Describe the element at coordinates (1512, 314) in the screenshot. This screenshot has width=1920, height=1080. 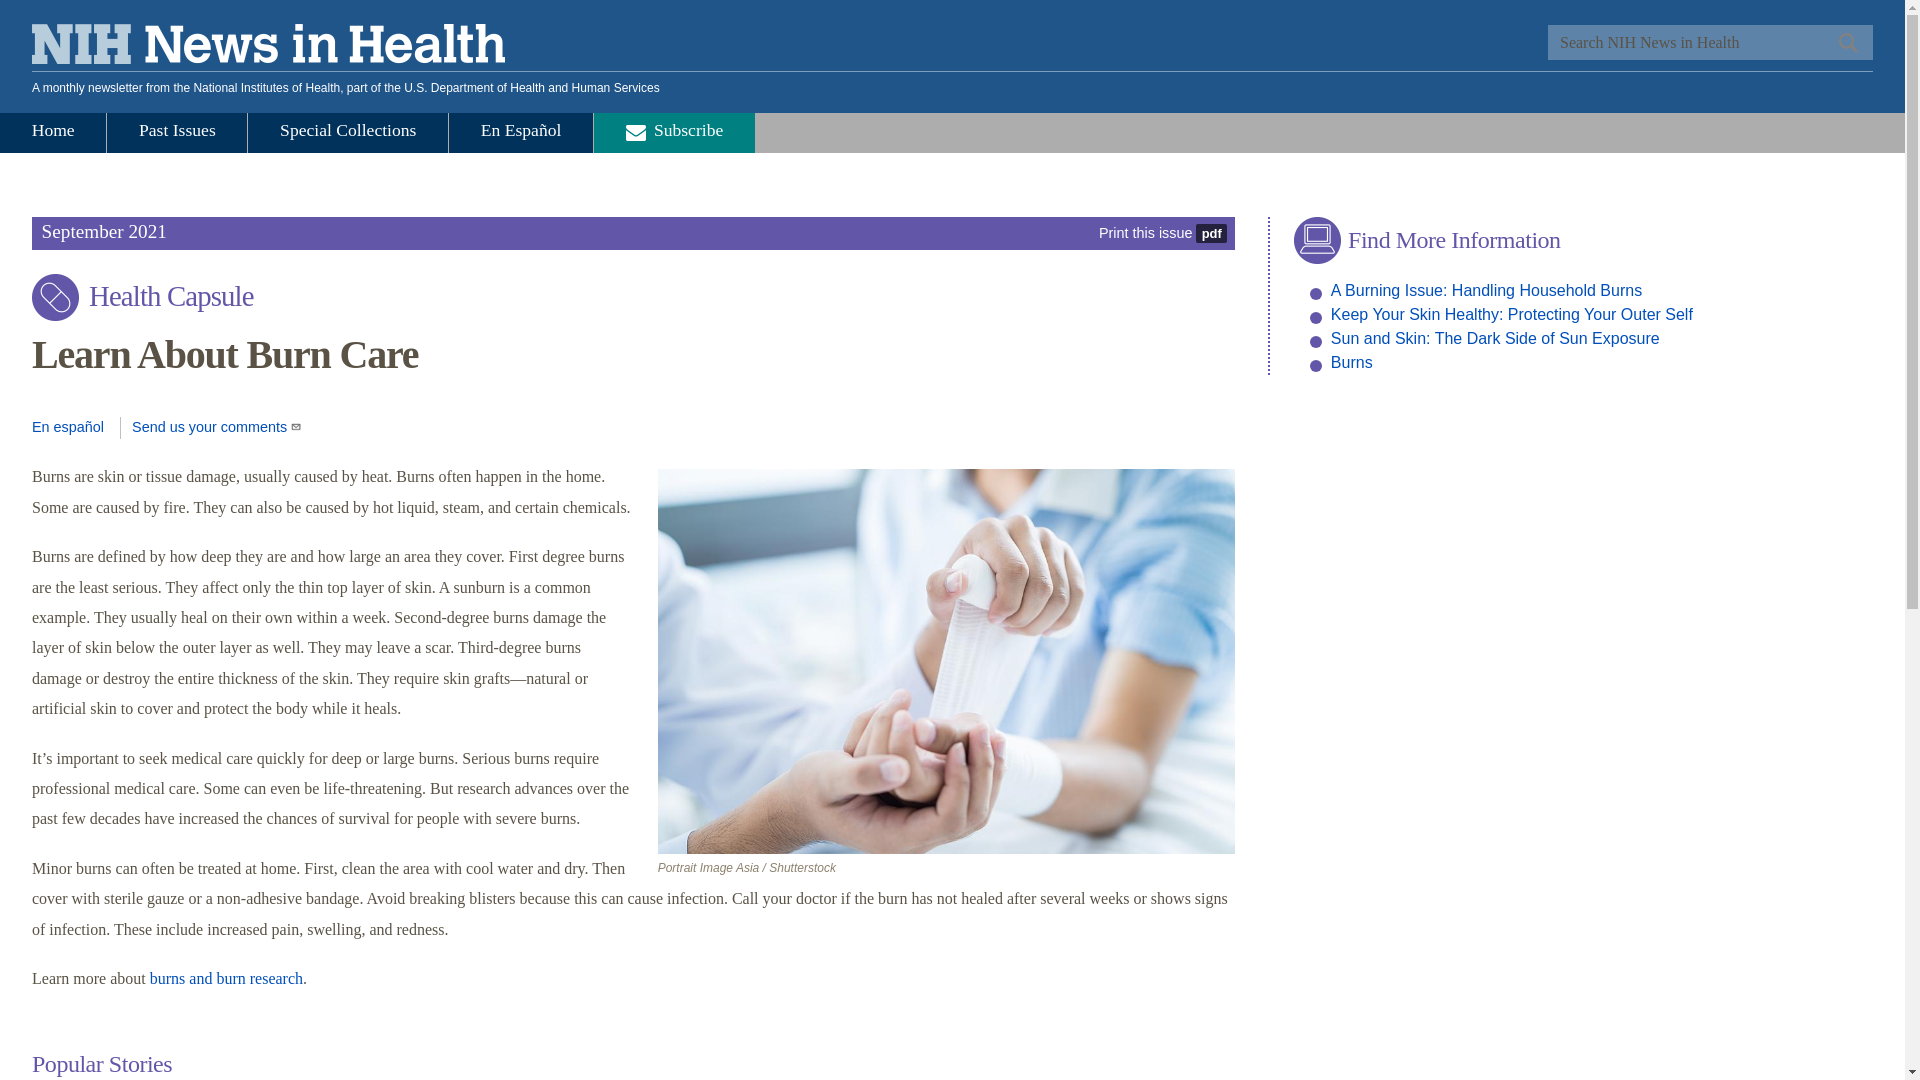
I see `Keep Your Skin Healthy: Protecting Your Outer Self` at that location.